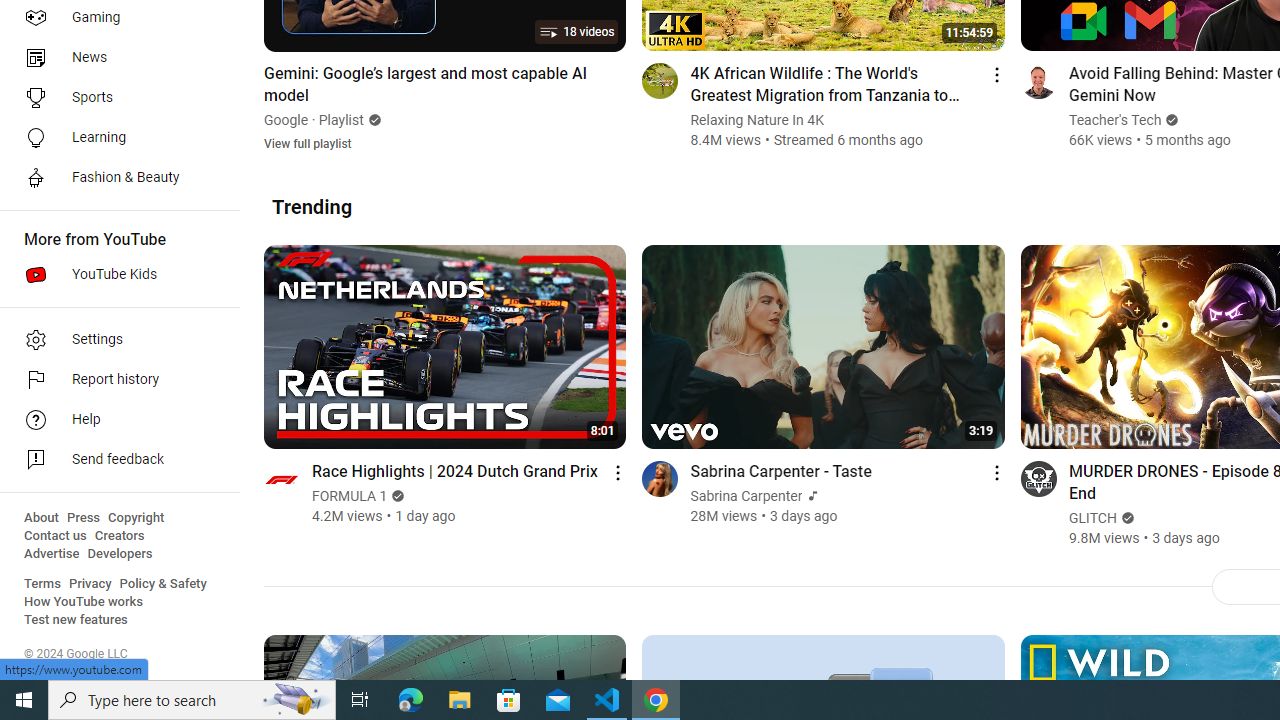  Describe the element at coordinates (350, 496) in the screenshot. I see `FORMULA 1` at that location.